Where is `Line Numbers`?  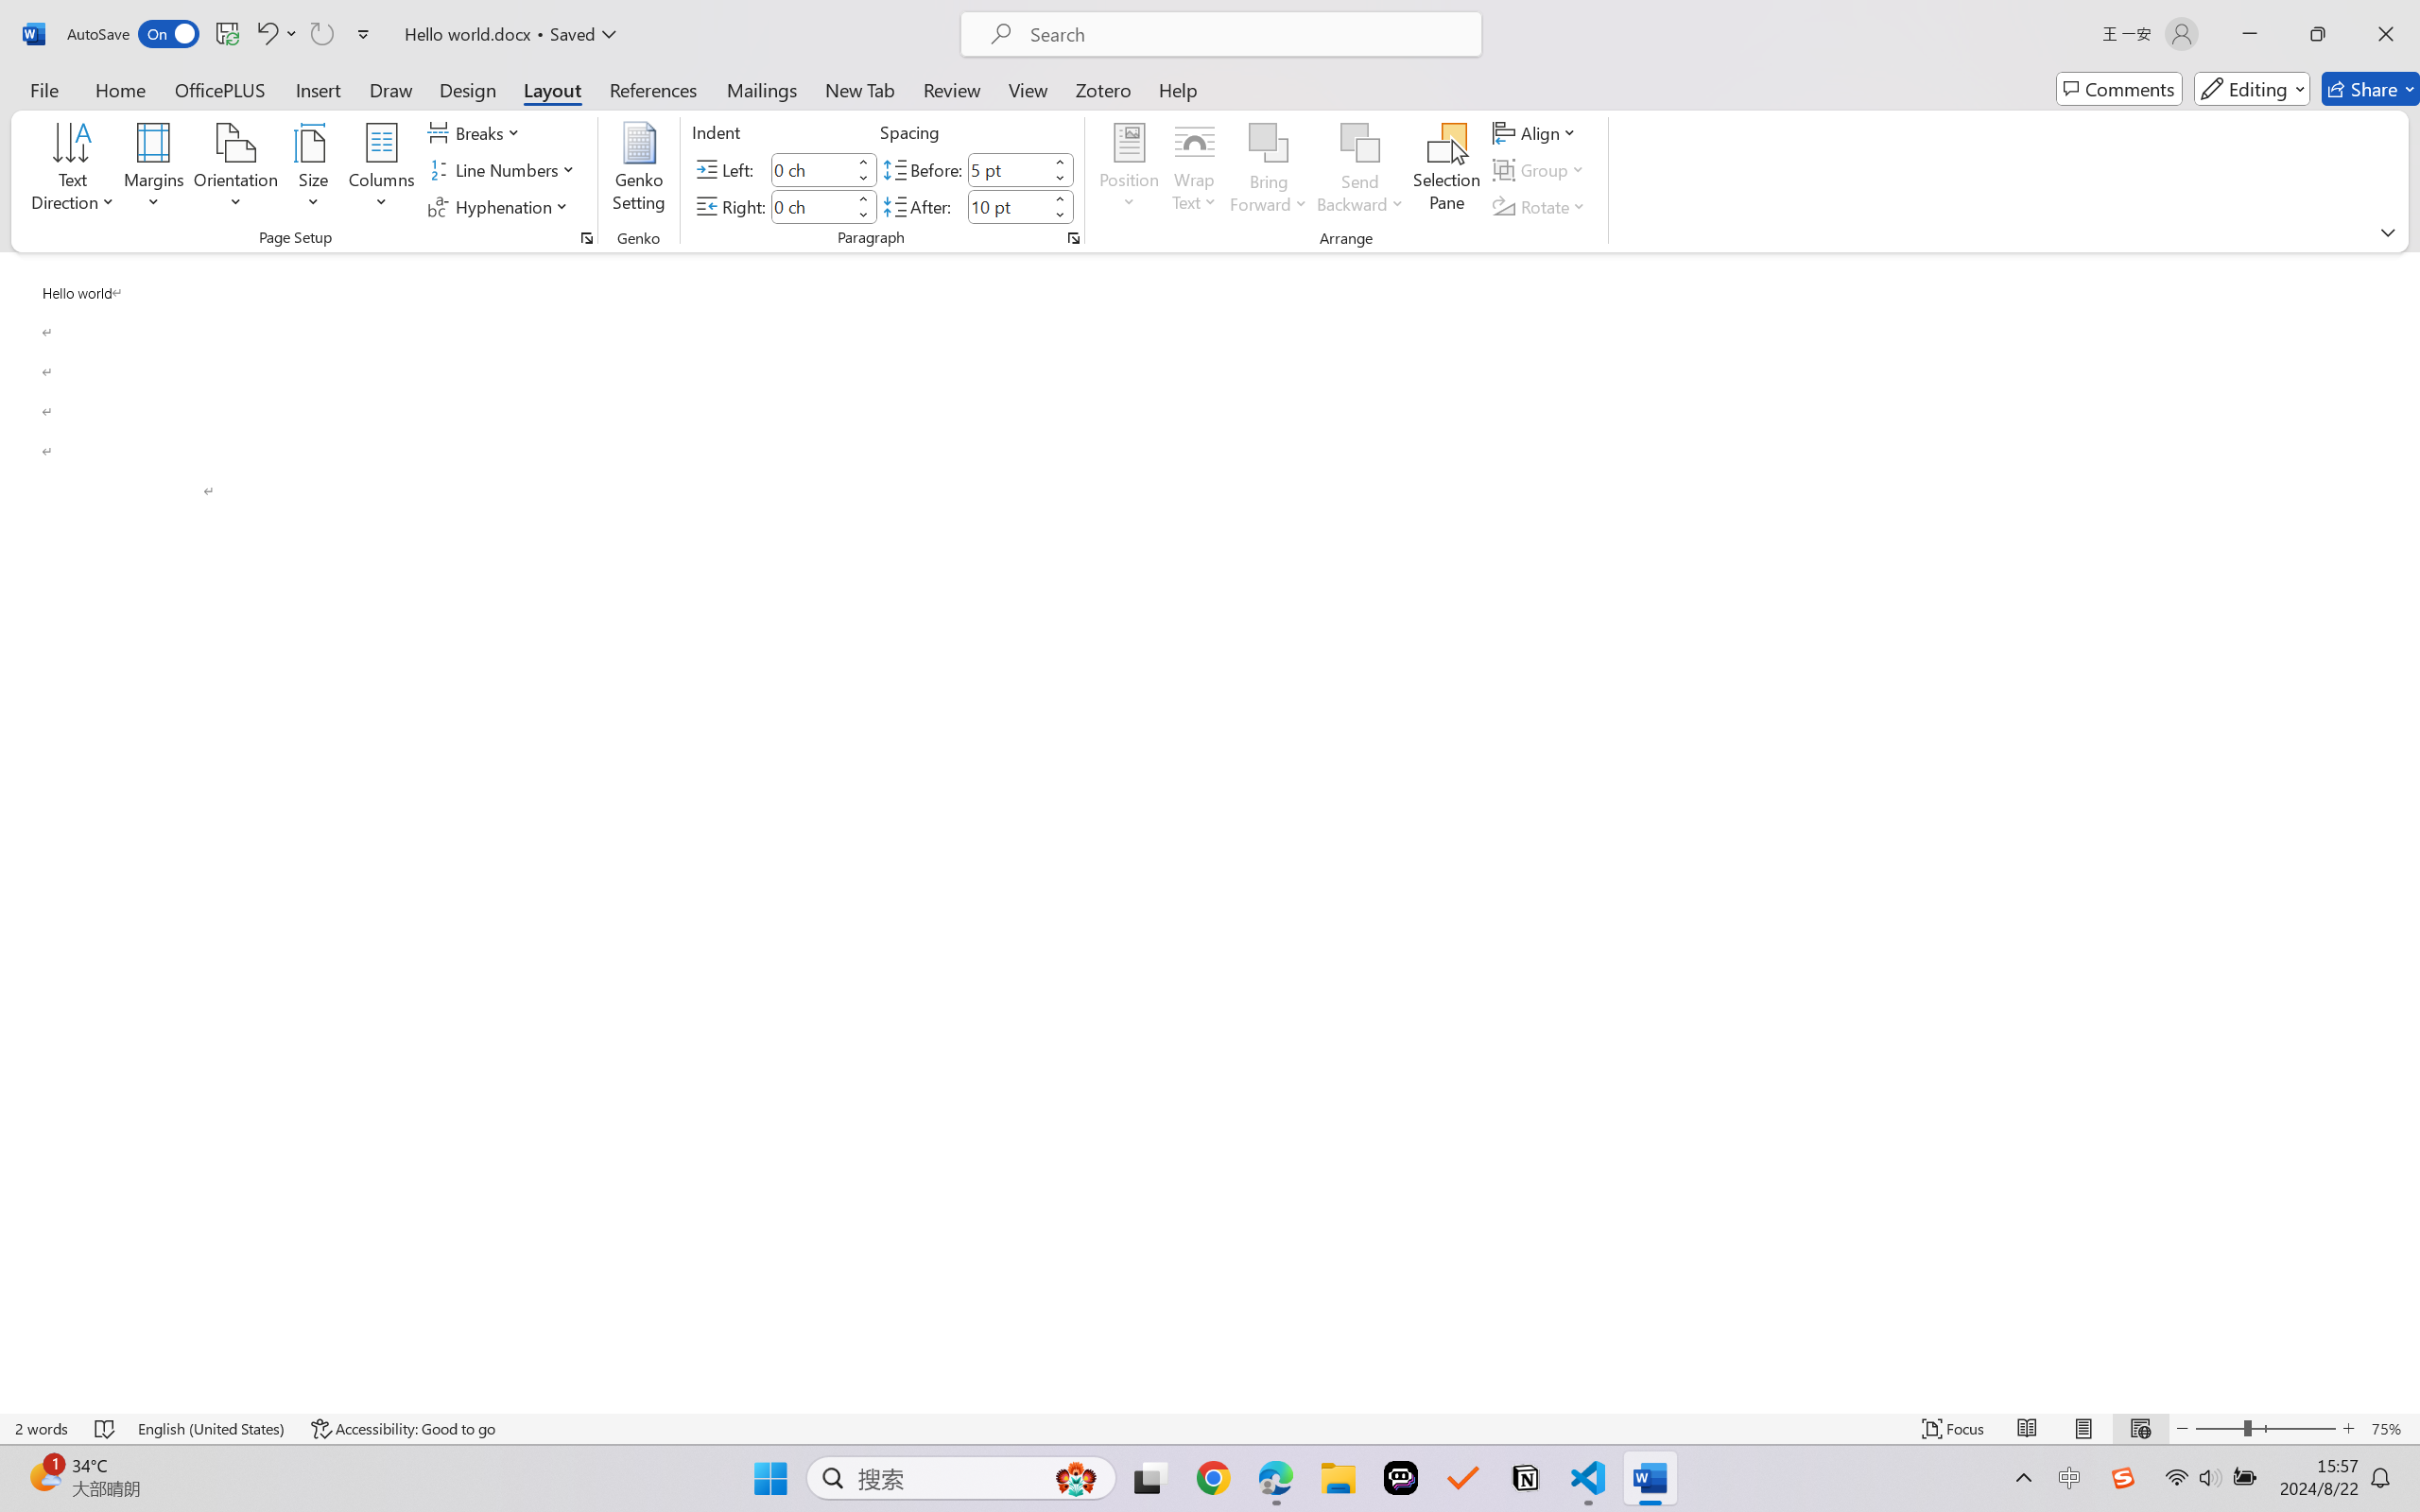
Line Numbers is located at coordinates (505, 170).